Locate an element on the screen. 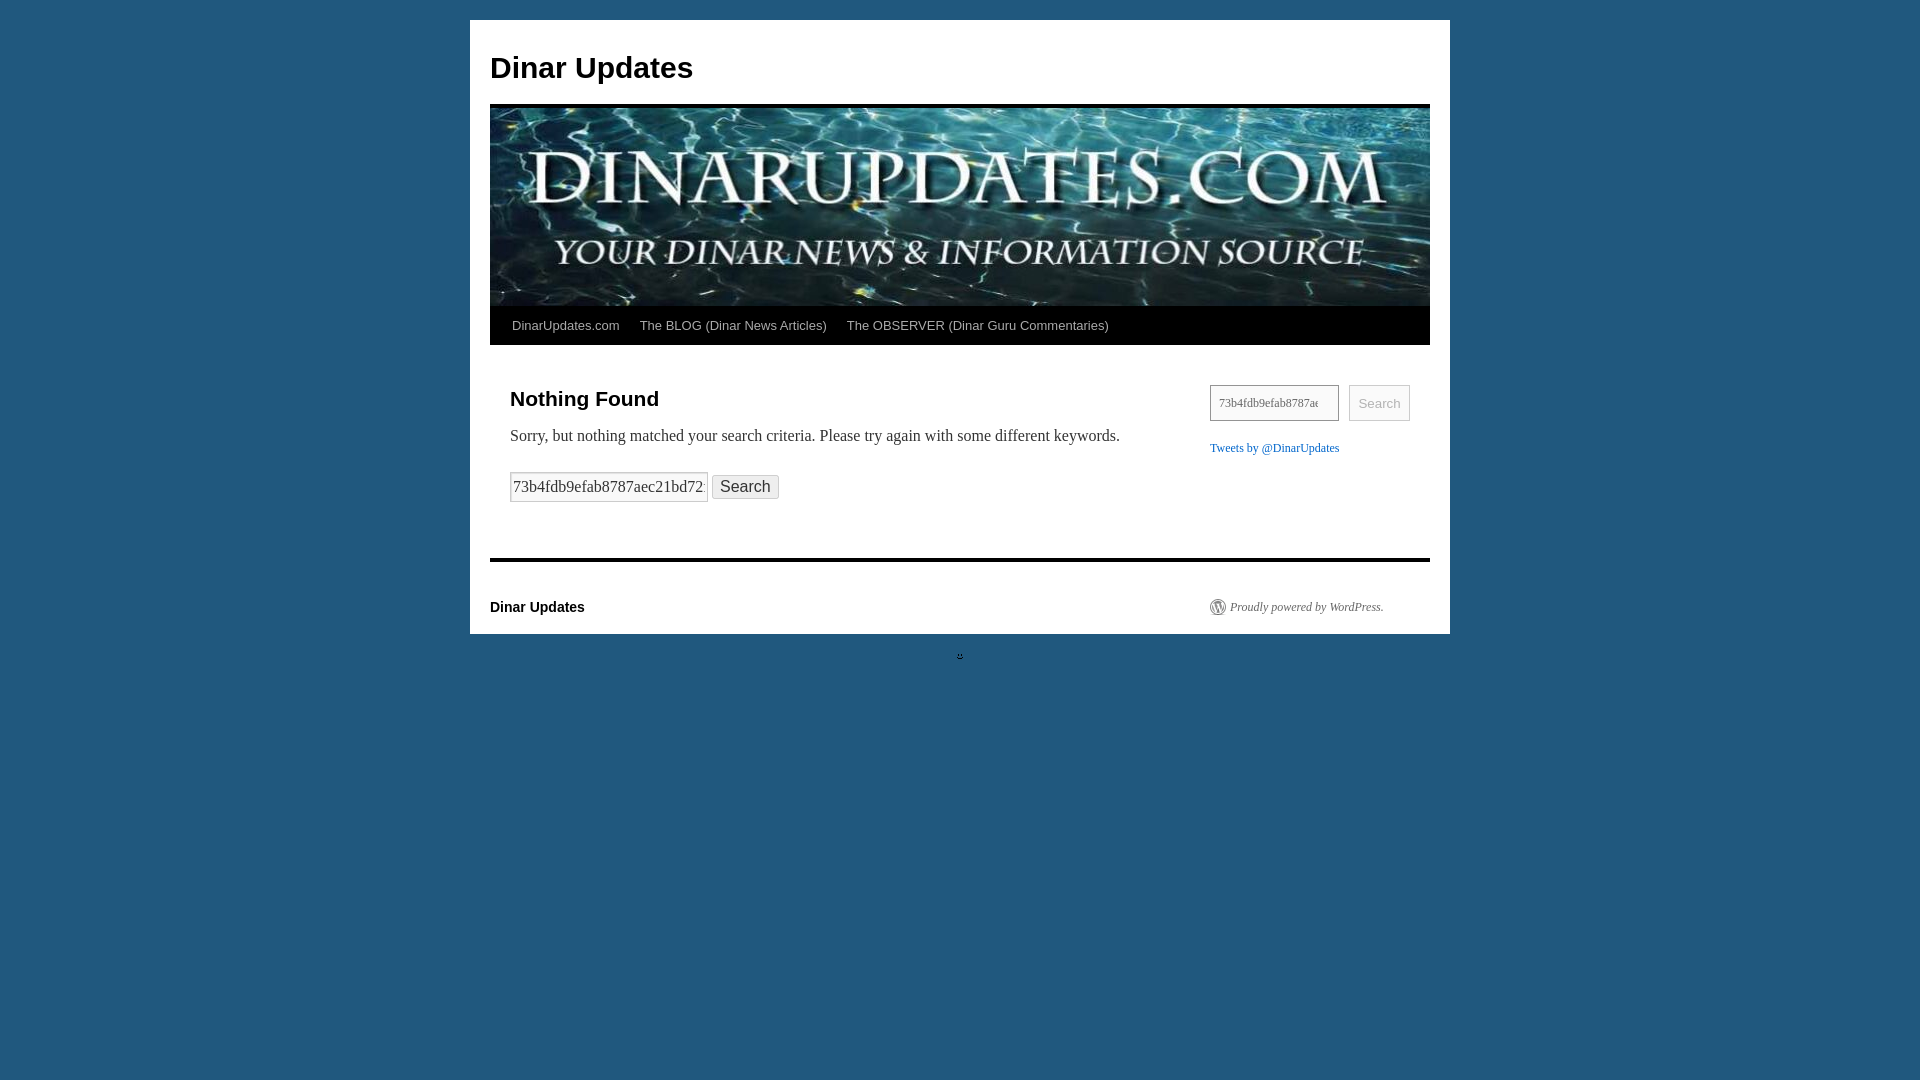  73b4fdb9efab8787aec21bd72fb6ab98 is located at coordinates (609, 486).